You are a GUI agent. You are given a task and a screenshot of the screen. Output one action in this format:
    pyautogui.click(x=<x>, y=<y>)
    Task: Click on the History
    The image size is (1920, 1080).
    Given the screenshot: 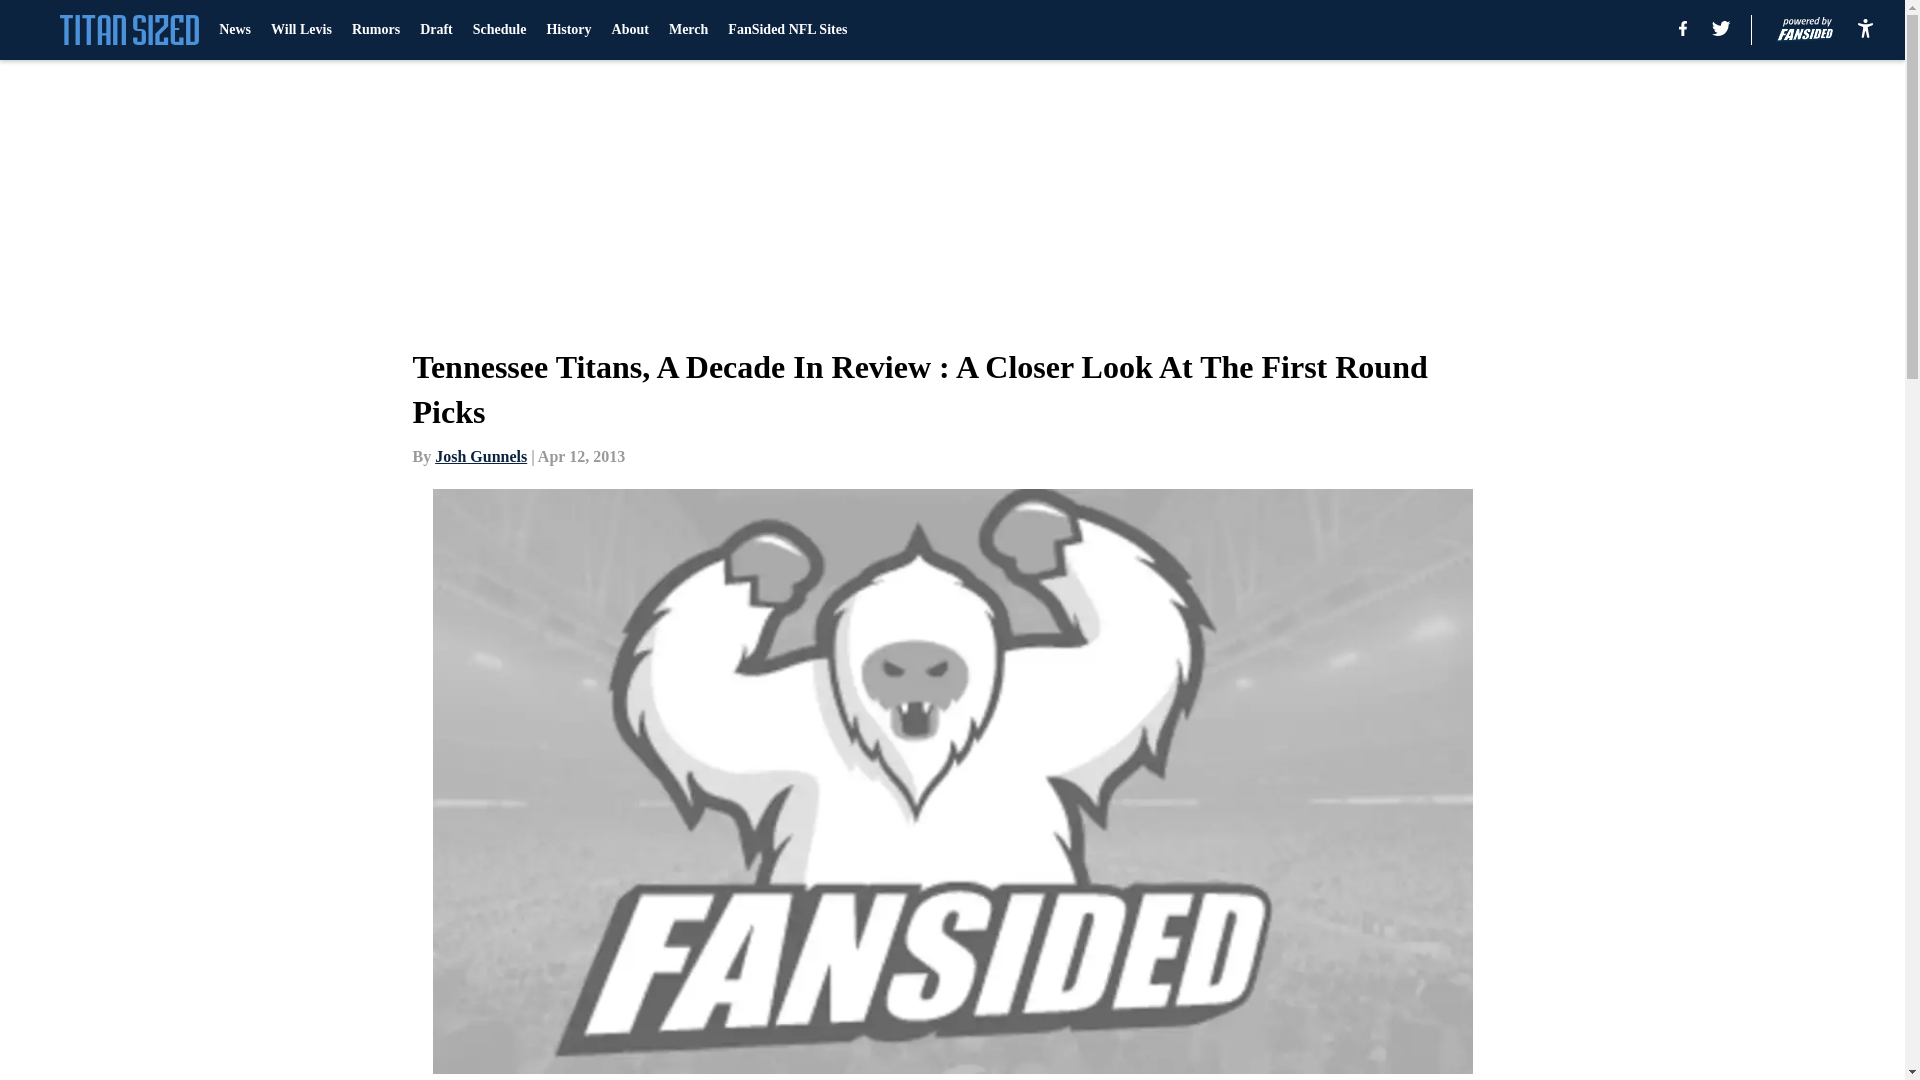 What is the action you would take?
    pyautogui.click(x=568, y=30)
    